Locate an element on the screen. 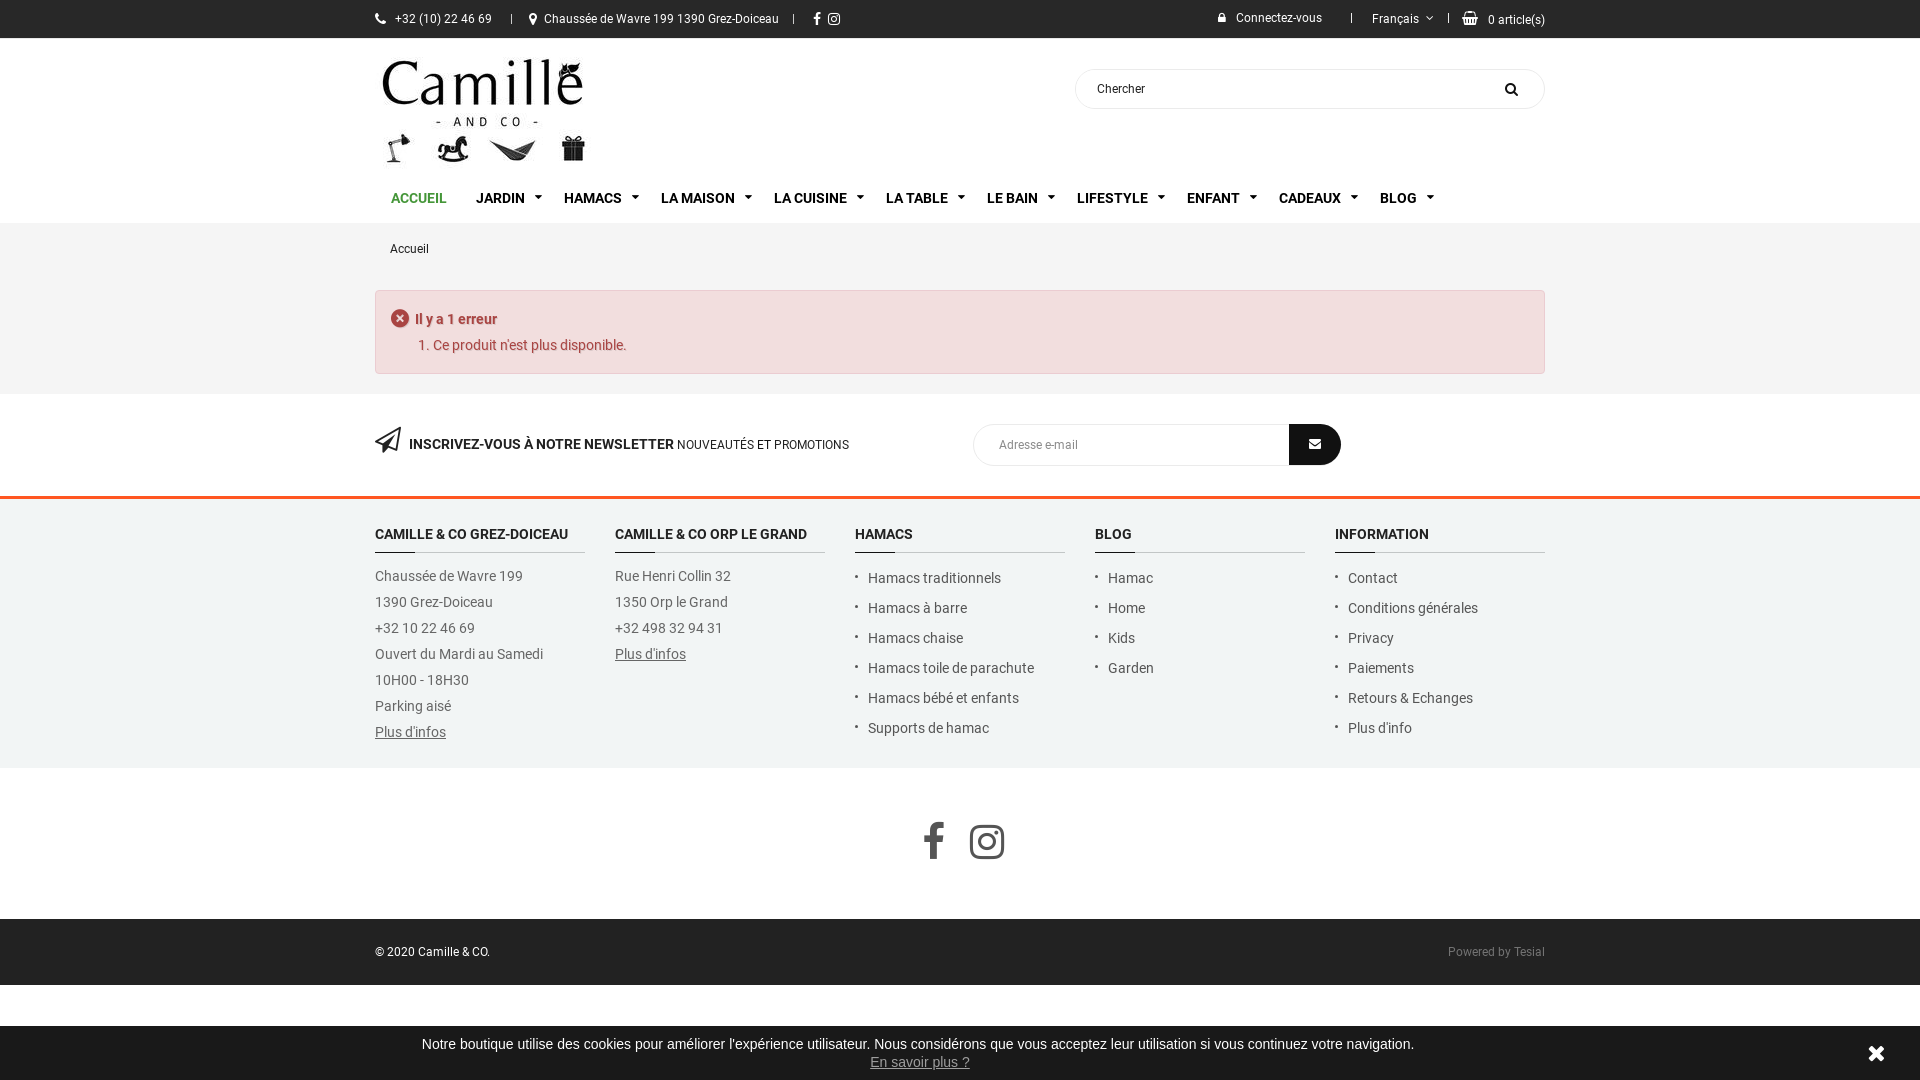 This screenshot has width=1920, height=1080. CADEAUX is located at coordinates (1317, 198).